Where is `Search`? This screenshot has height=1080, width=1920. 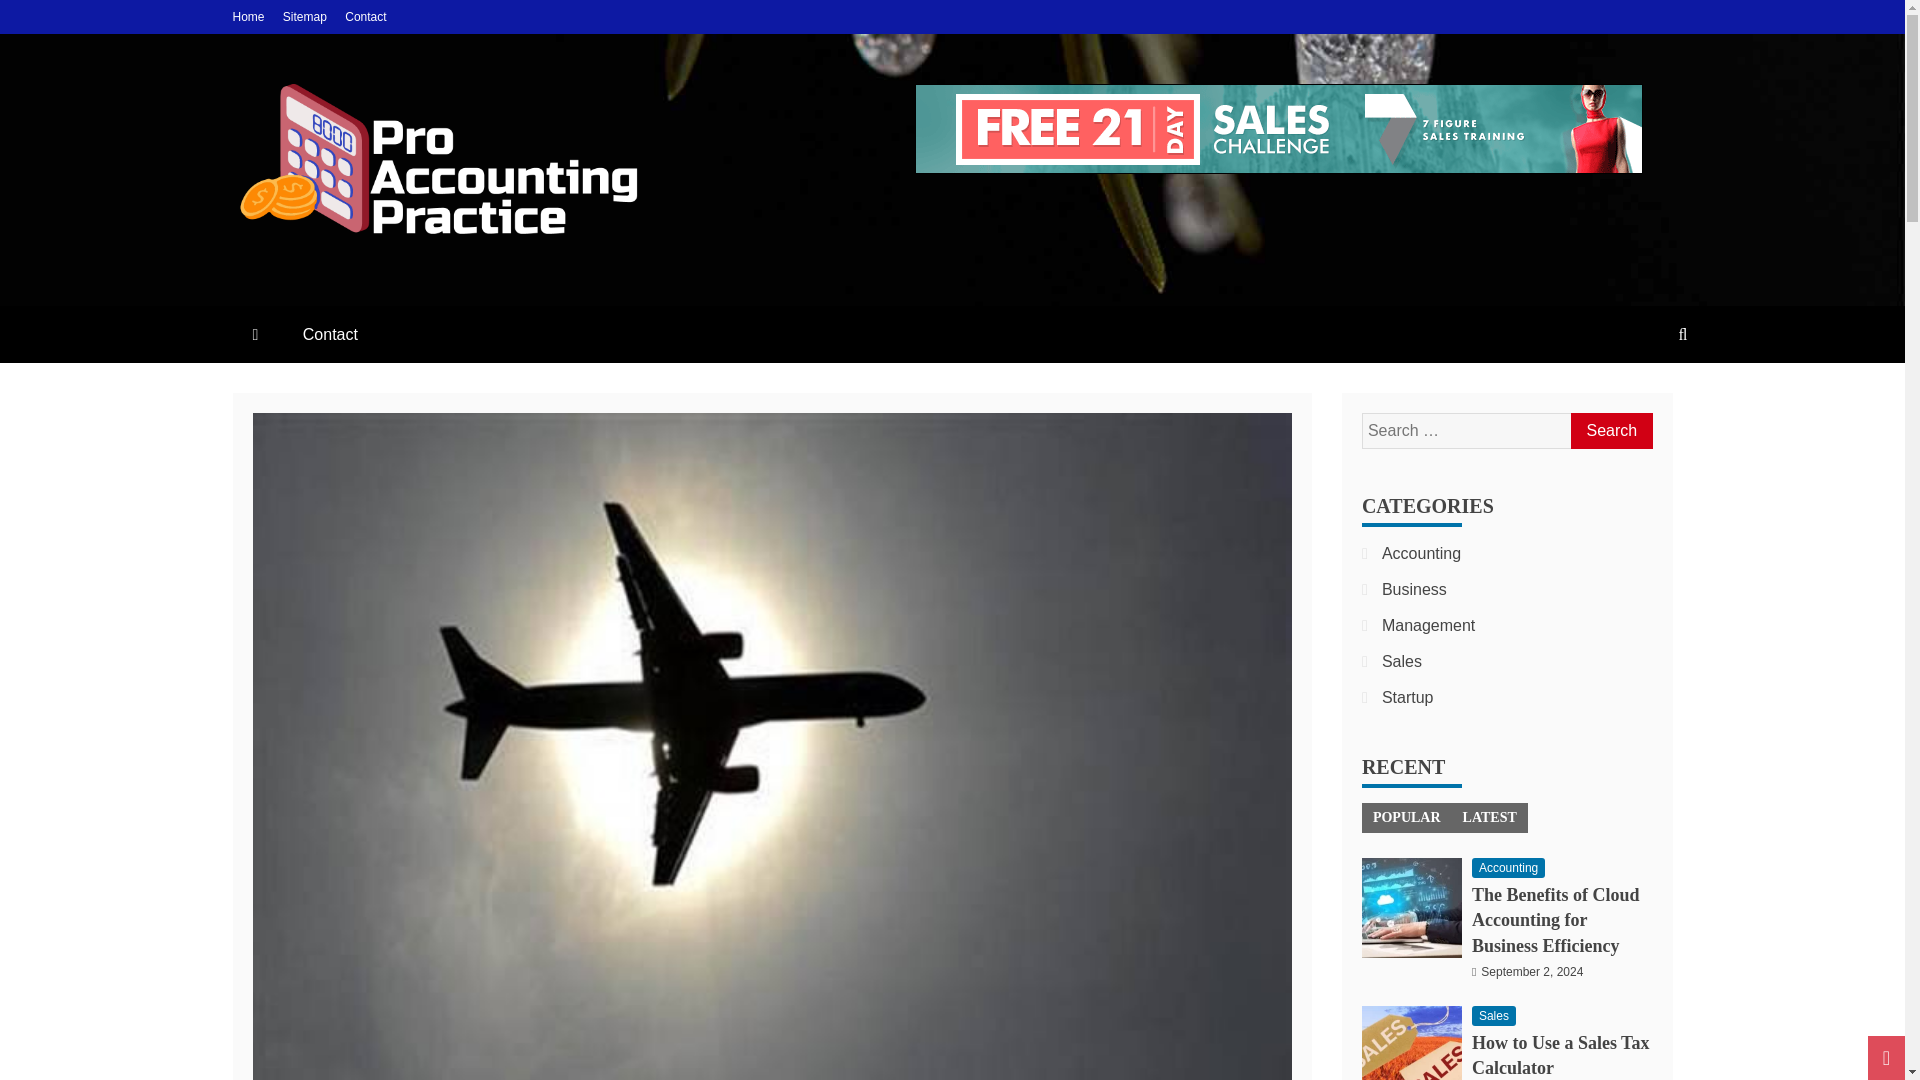
Search is located at coordinates (1610, 430).